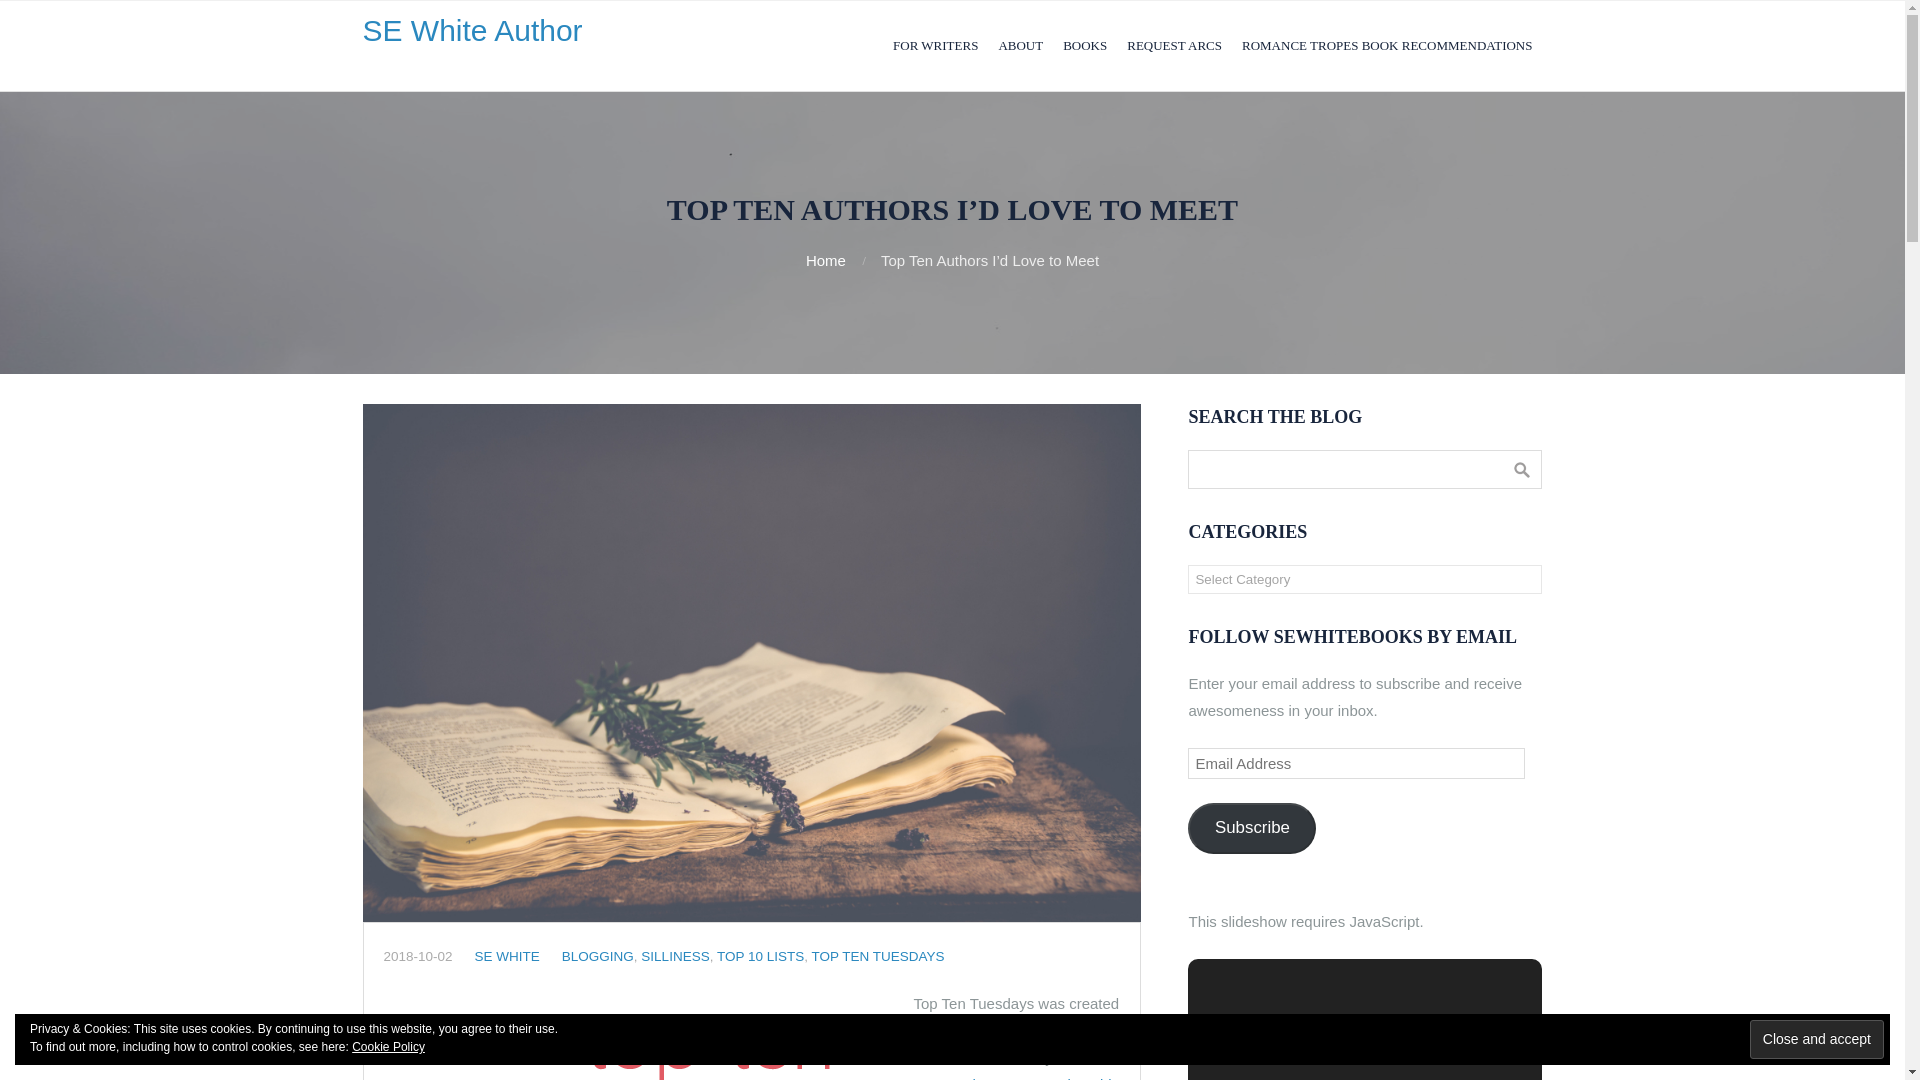  I want to click on ABOUT, so click(1020, 46).